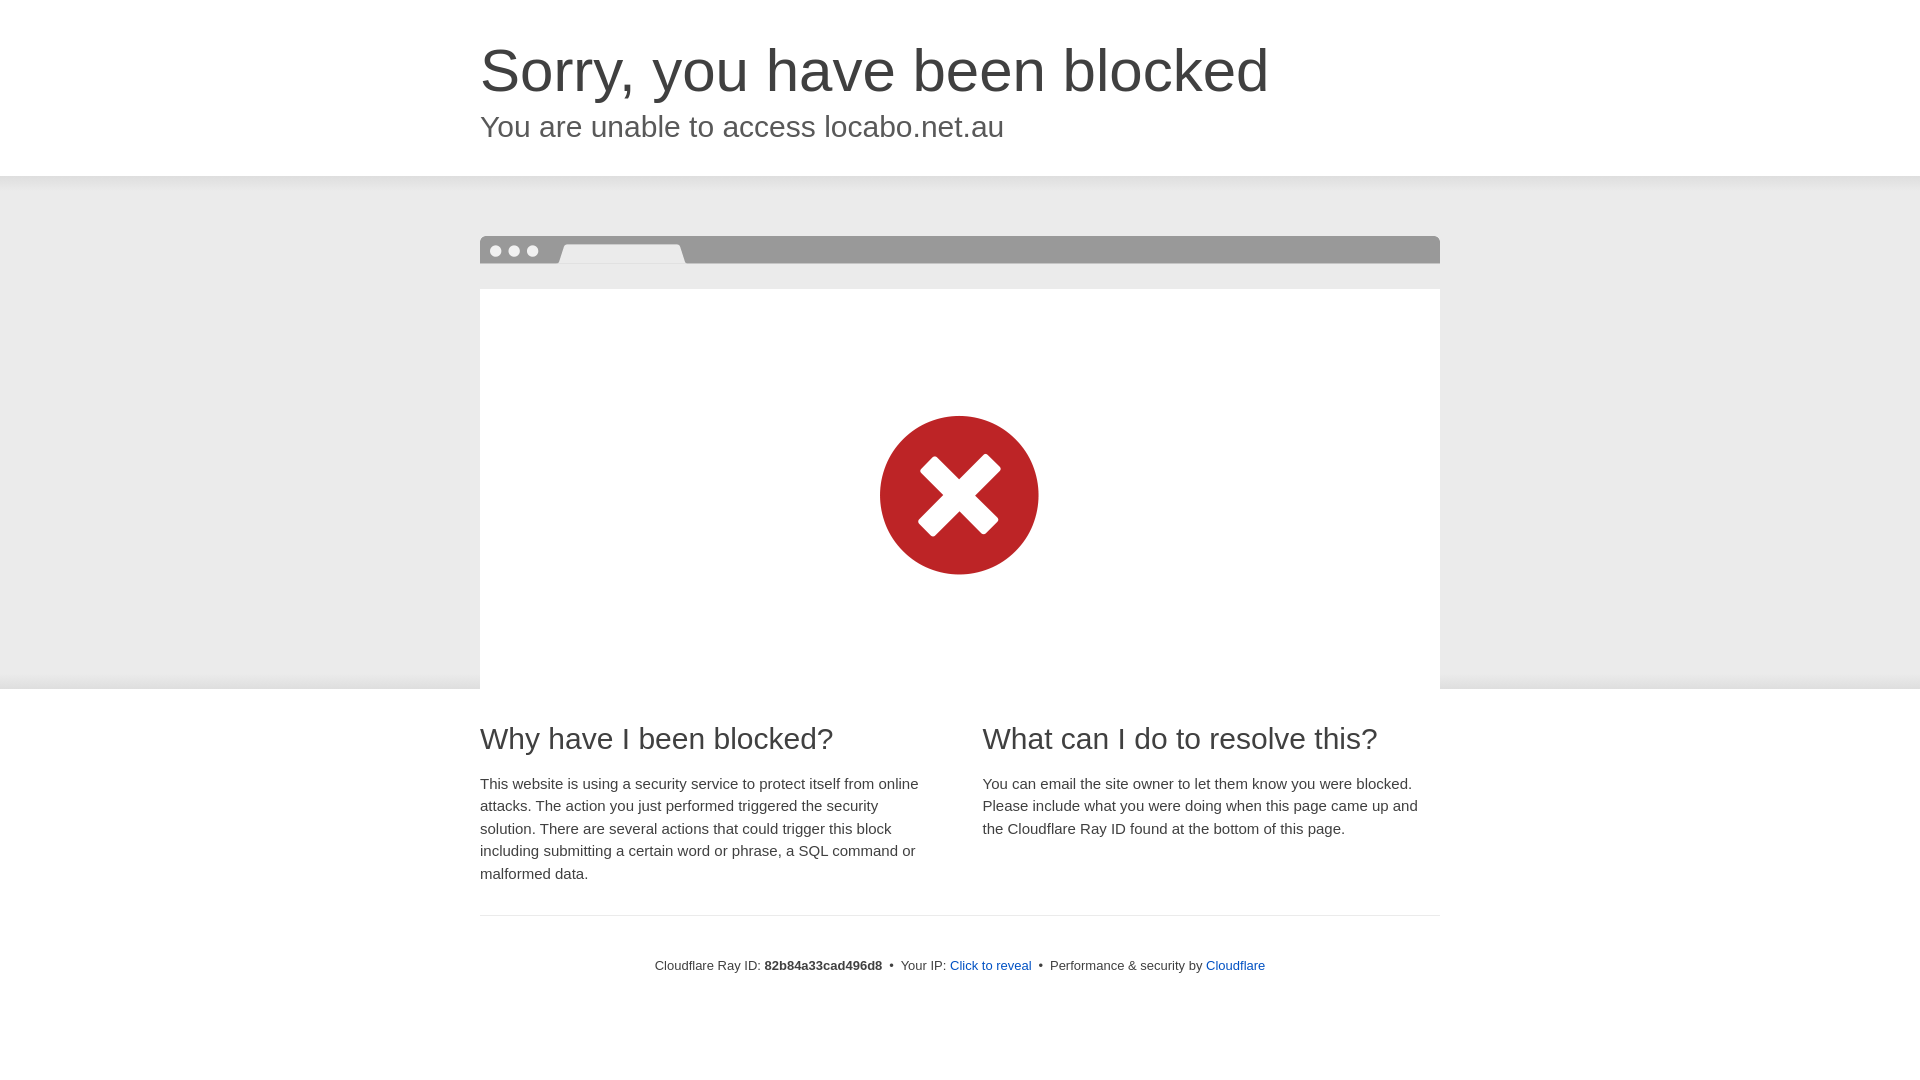  Describe the element at coordinates (991, 966) in the screenshot. I see `Click to reveal` at that location.